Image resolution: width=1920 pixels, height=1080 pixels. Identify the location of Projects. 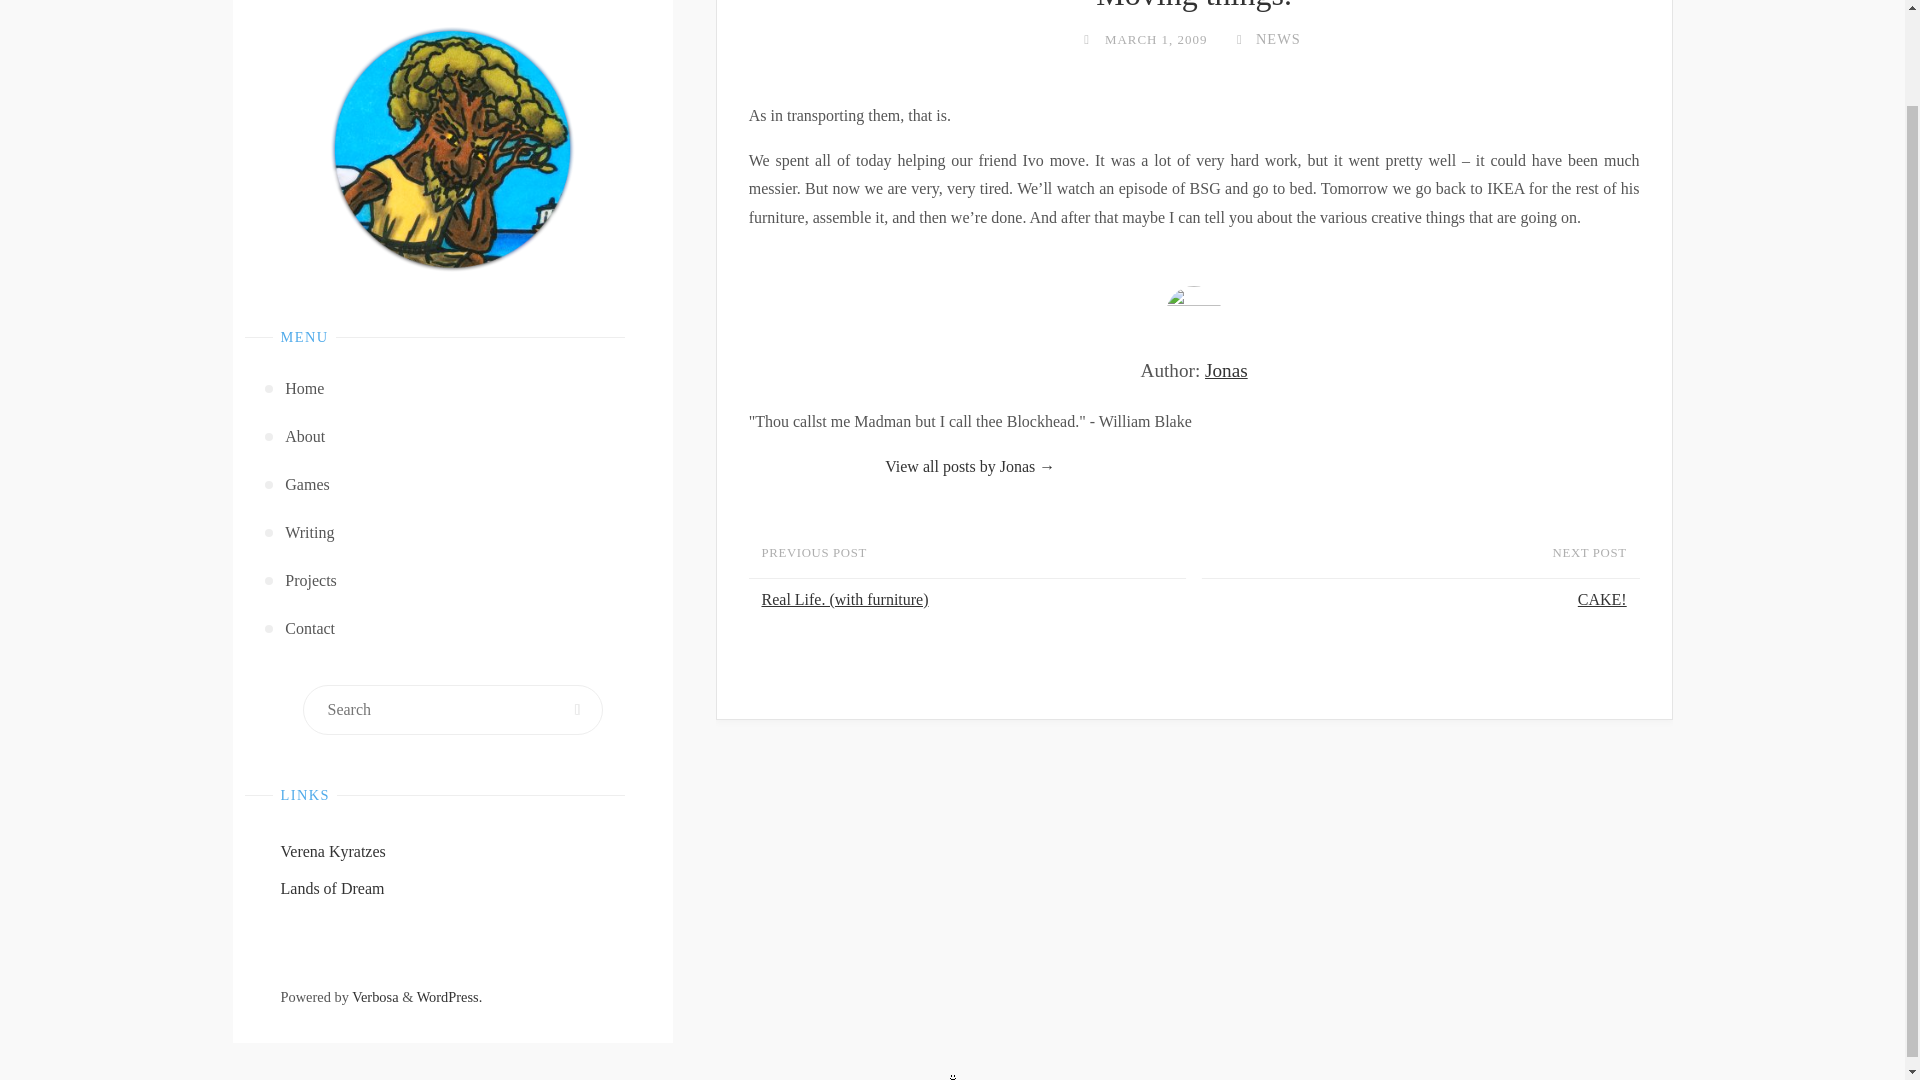
(454, 580).